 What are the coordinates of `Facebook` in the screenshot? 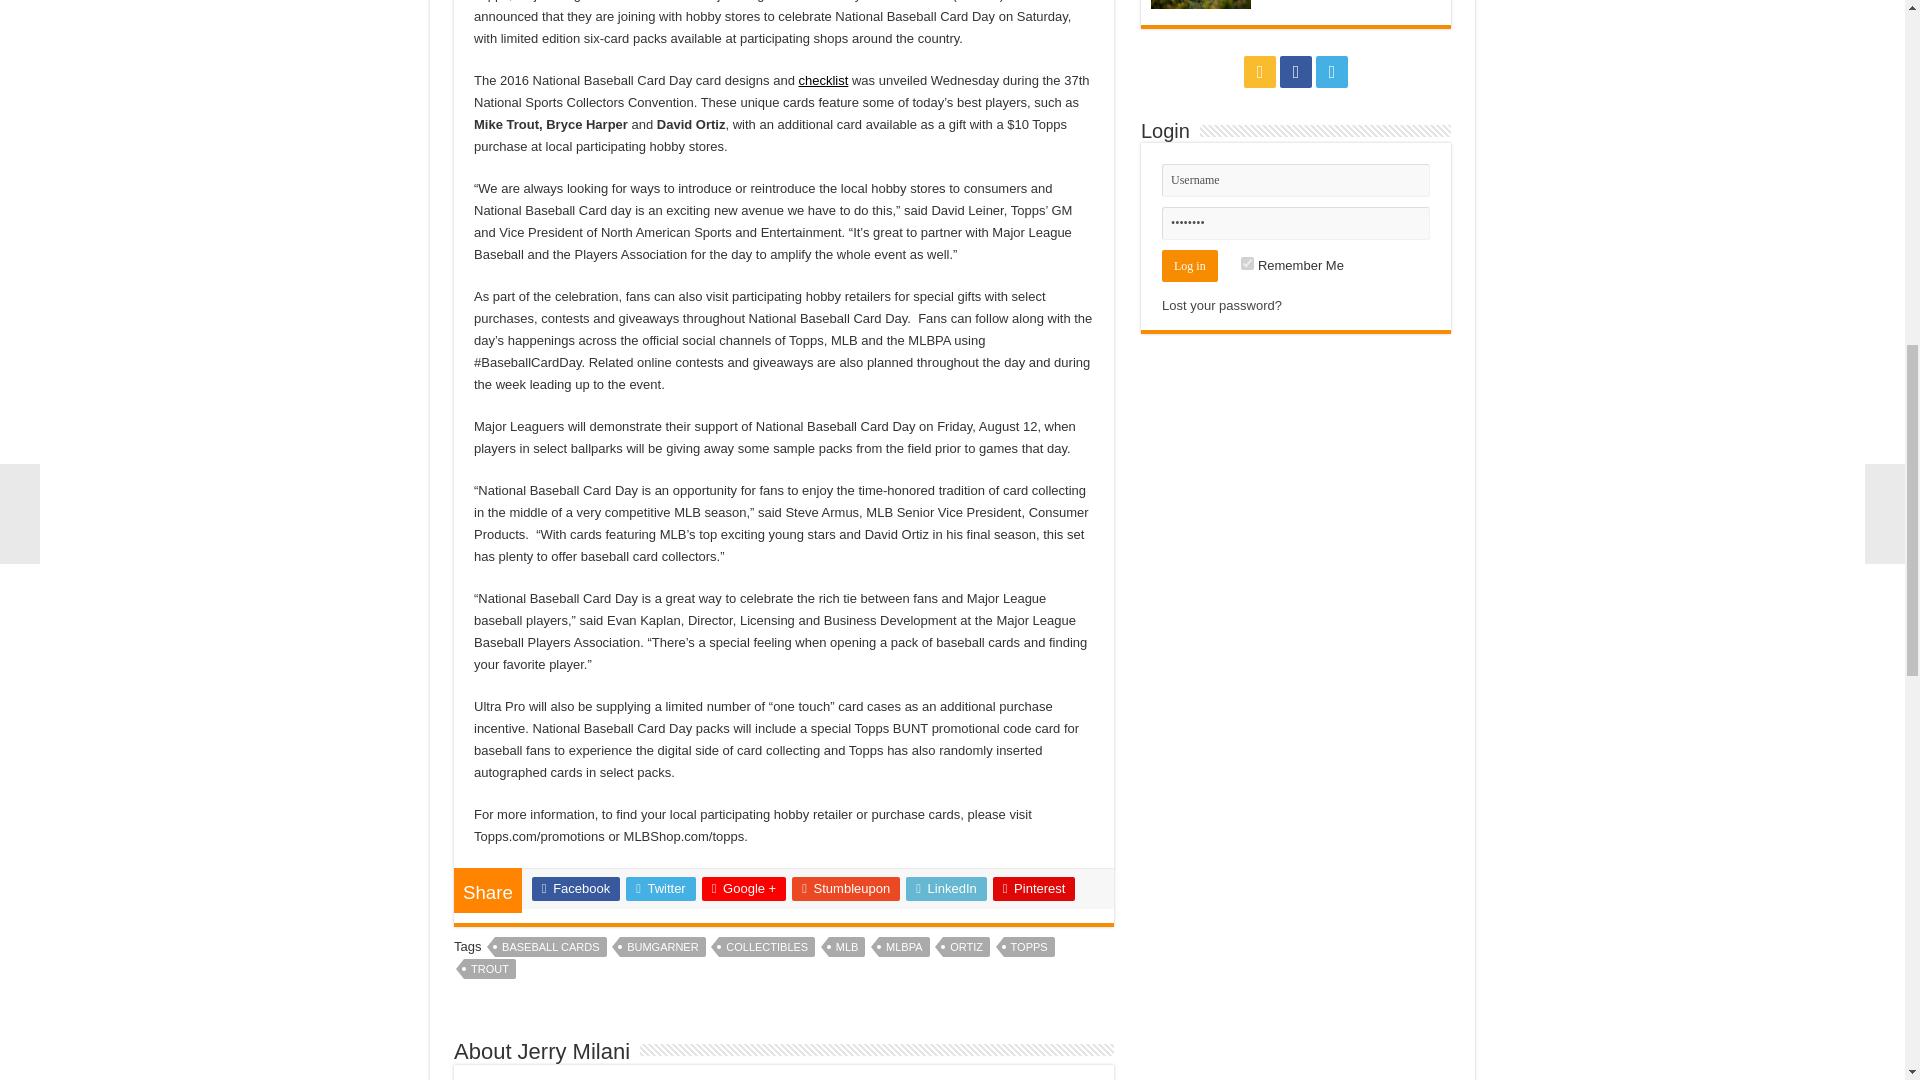 It's located at (576, 888).